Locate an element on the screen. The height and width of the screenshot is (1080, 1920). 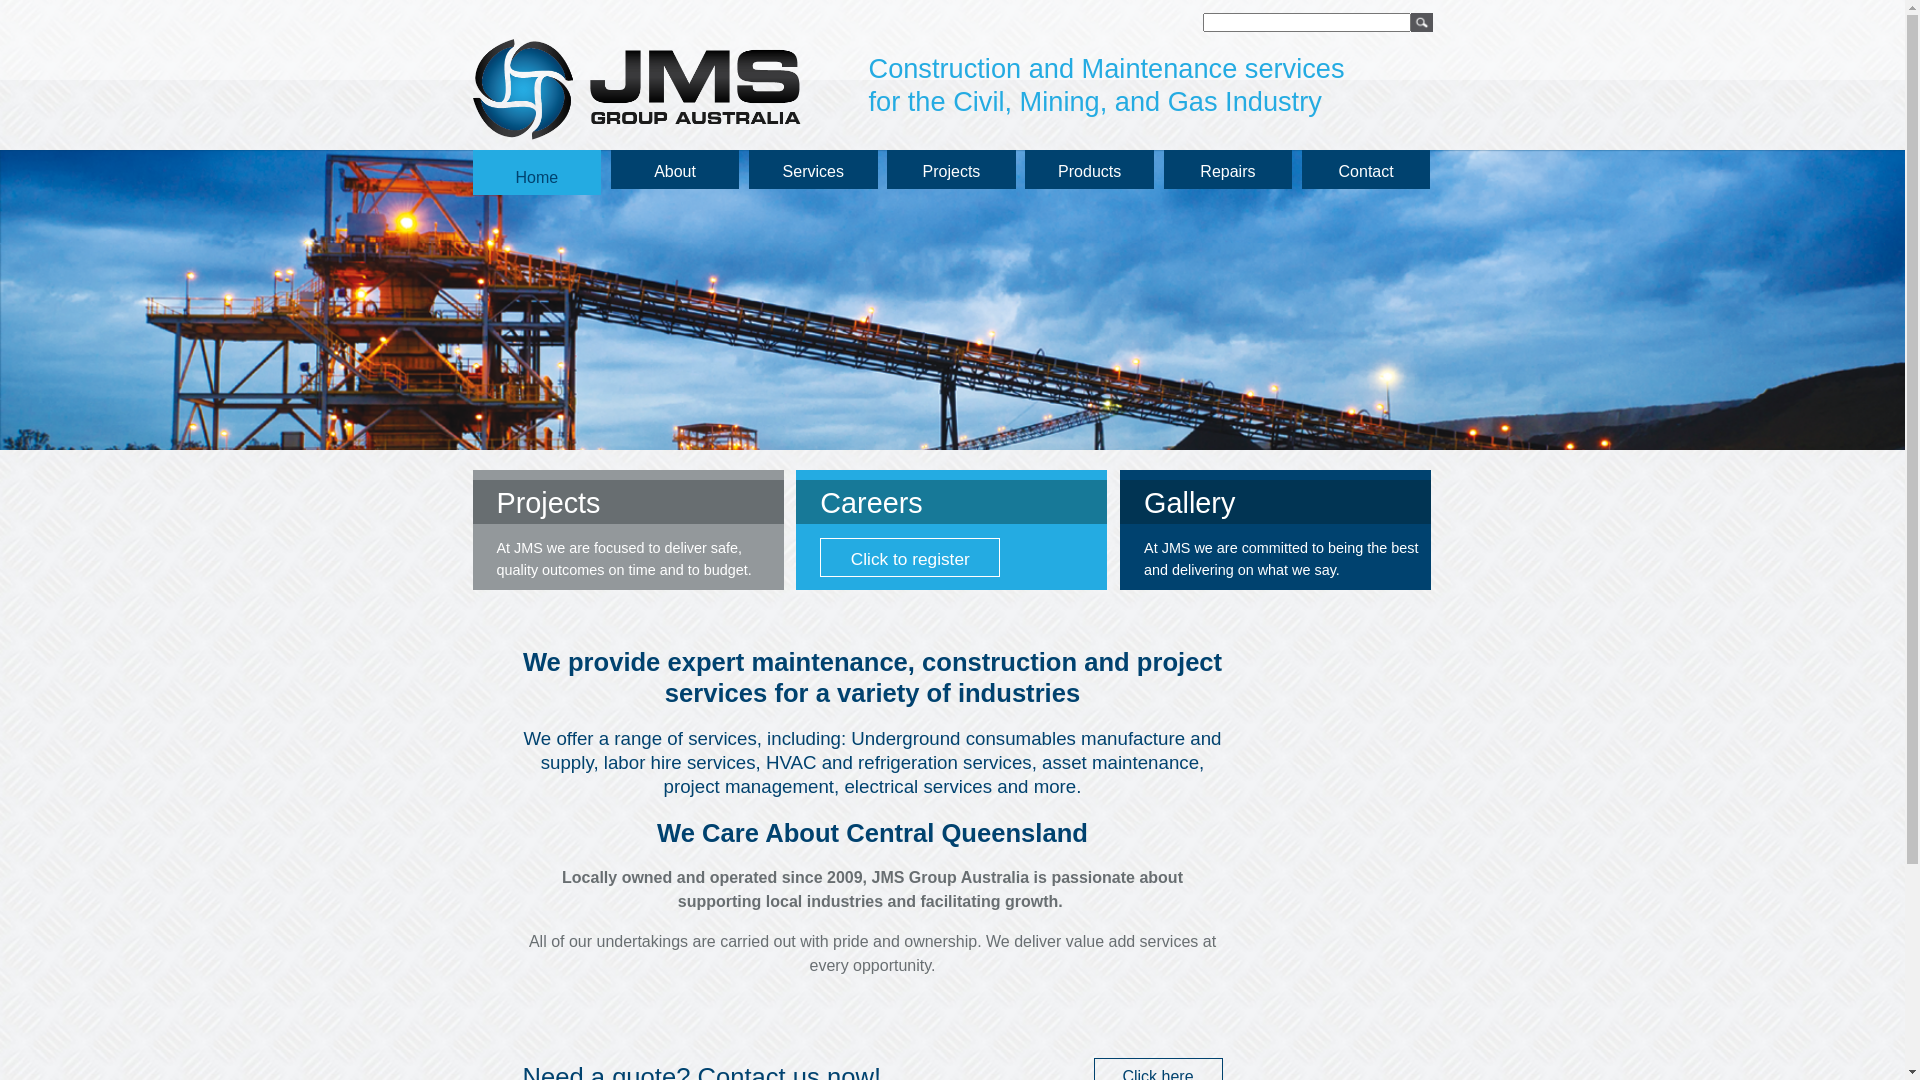
Services is located at coordinates (814, 170).